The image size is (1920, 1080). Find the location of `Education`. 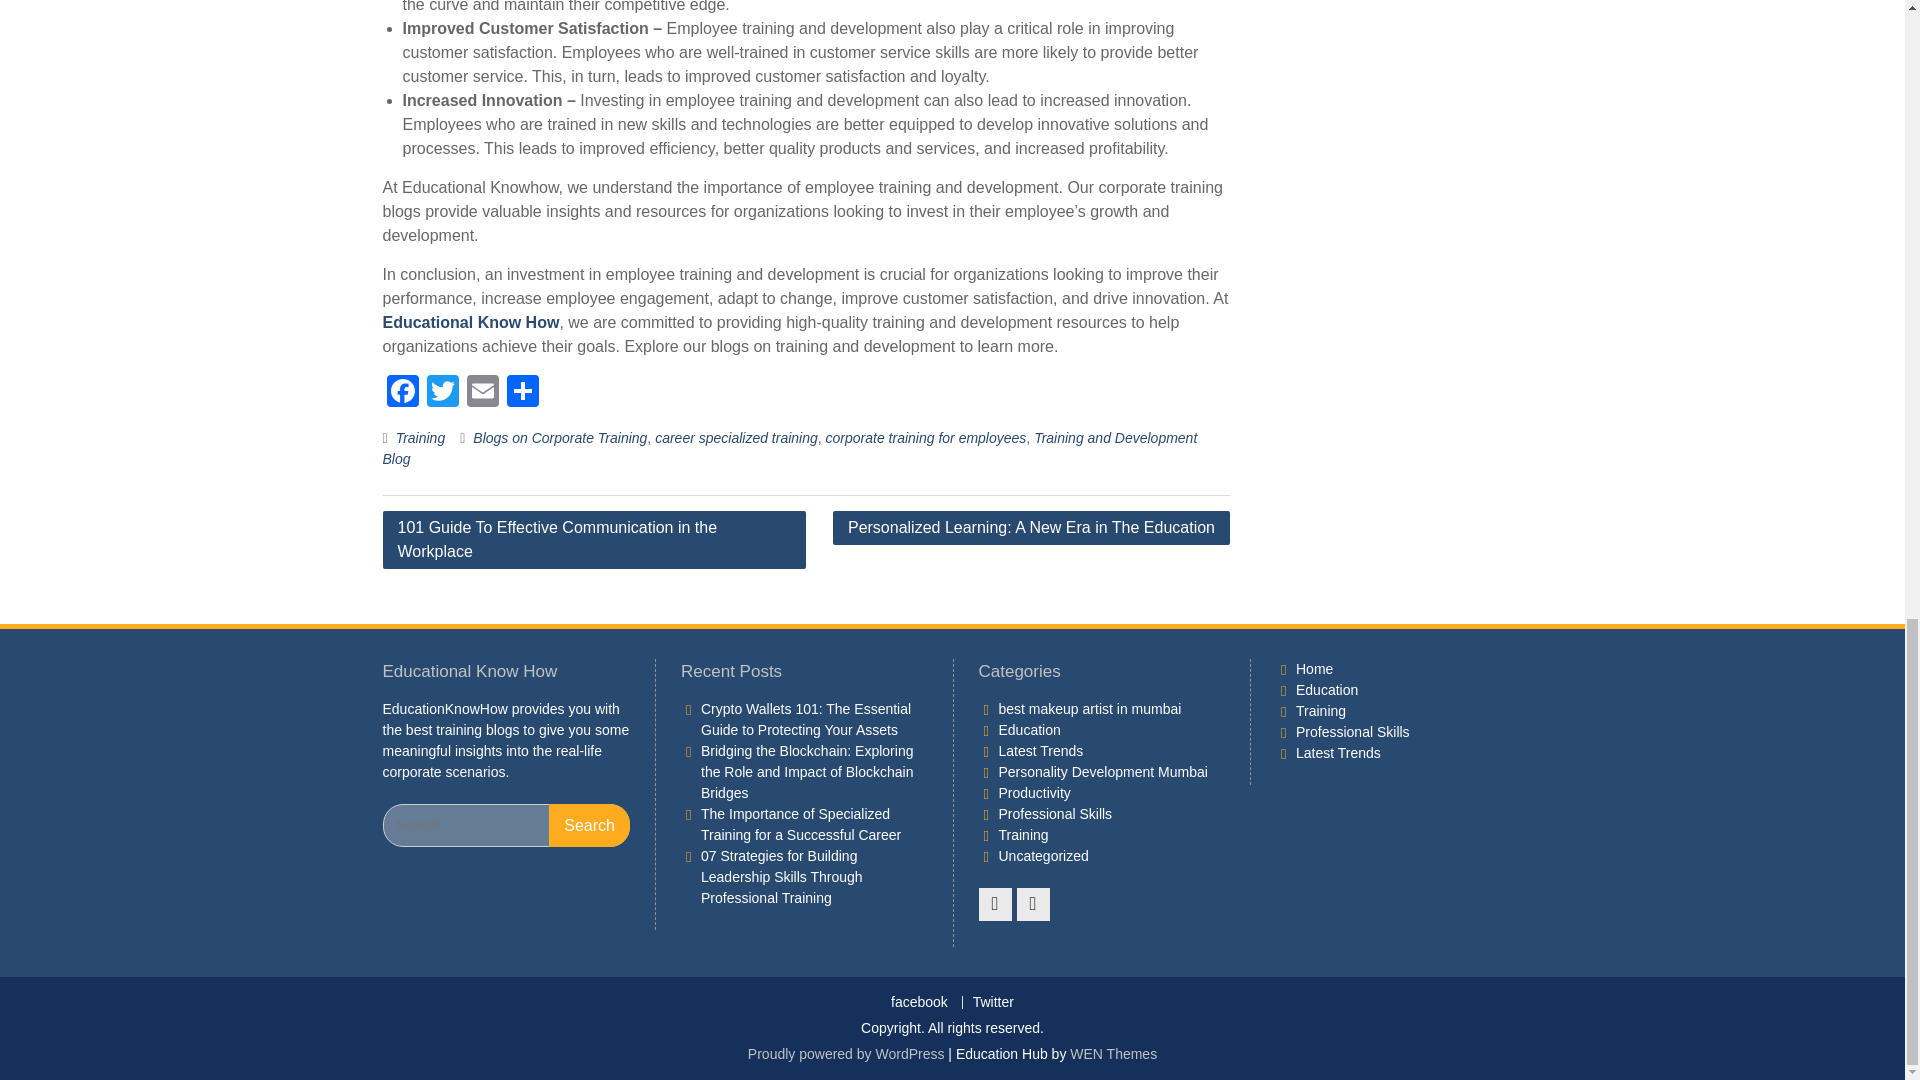

Education is located at coordinates (1028, 730).